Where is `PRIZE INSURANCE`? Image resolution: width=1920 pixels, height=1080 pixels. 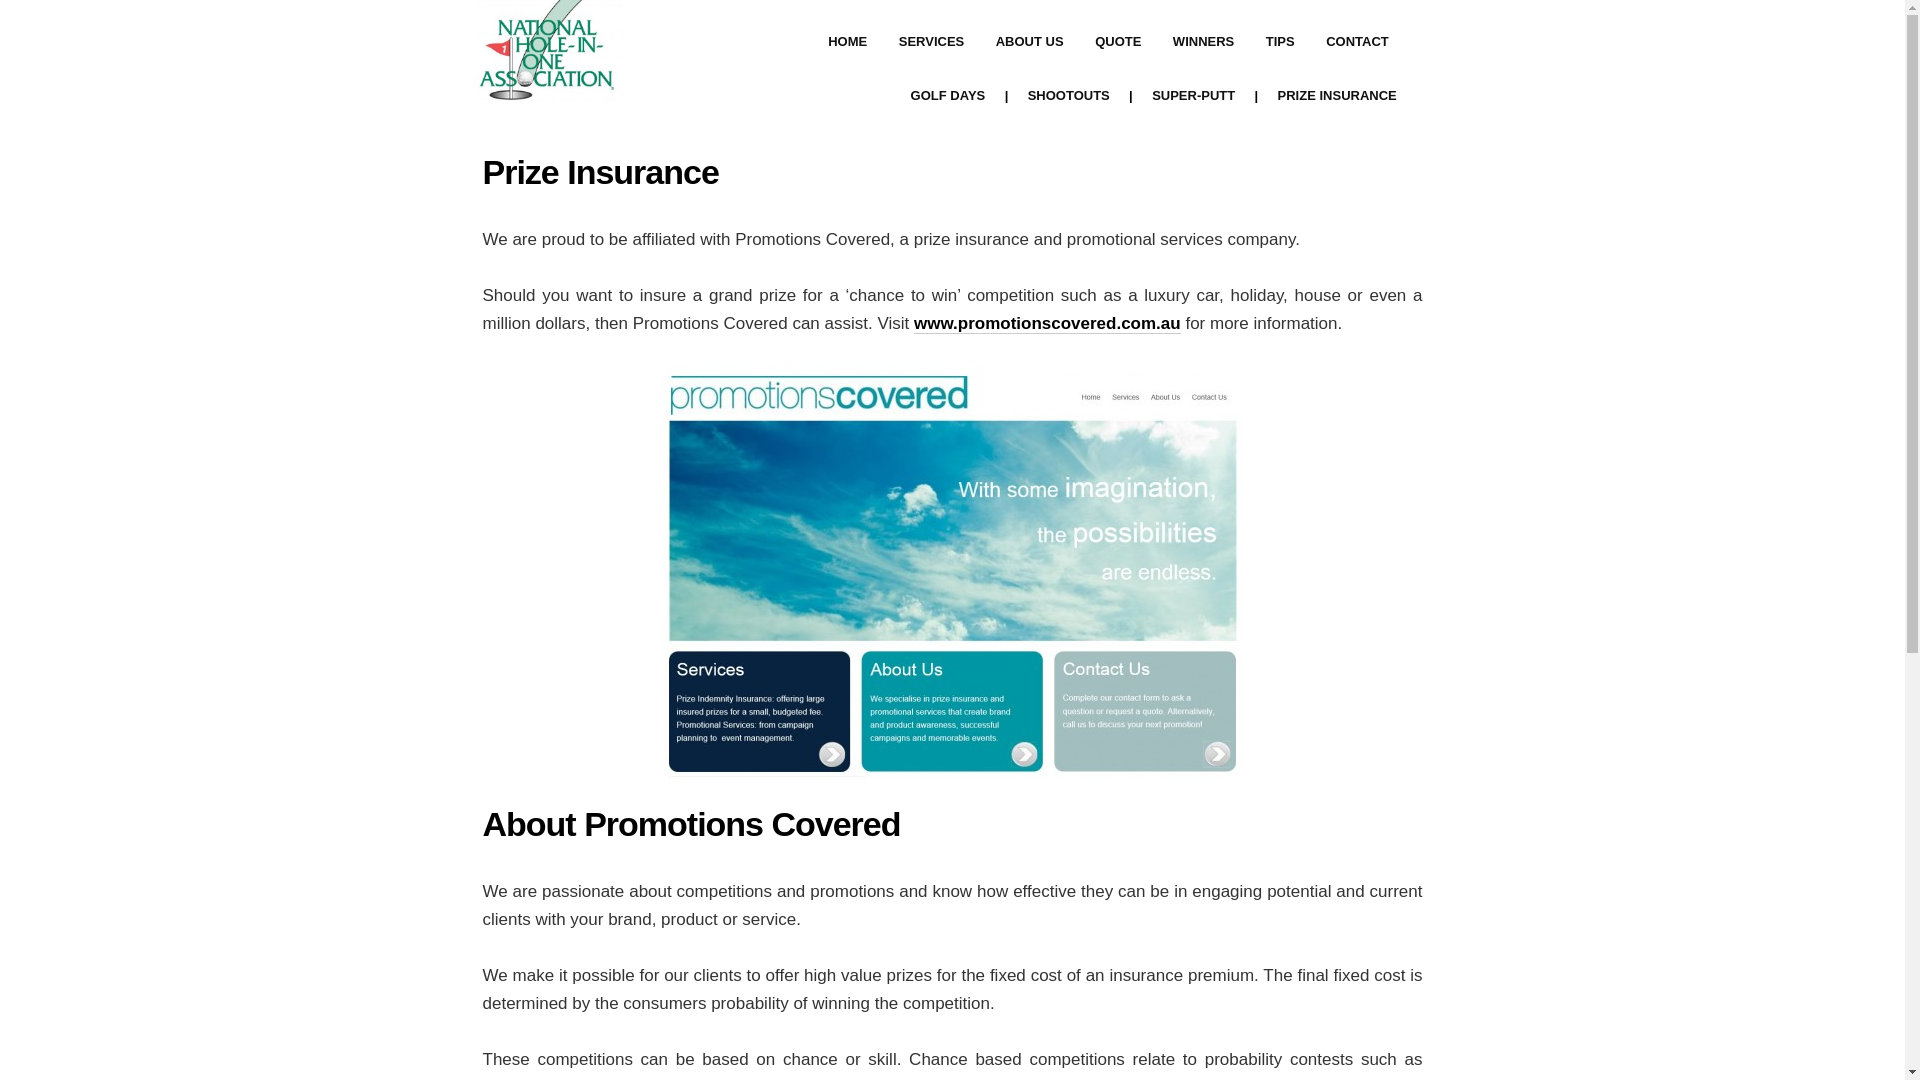 PRIZE INSURANCE is located at coordinates (1338, 96).